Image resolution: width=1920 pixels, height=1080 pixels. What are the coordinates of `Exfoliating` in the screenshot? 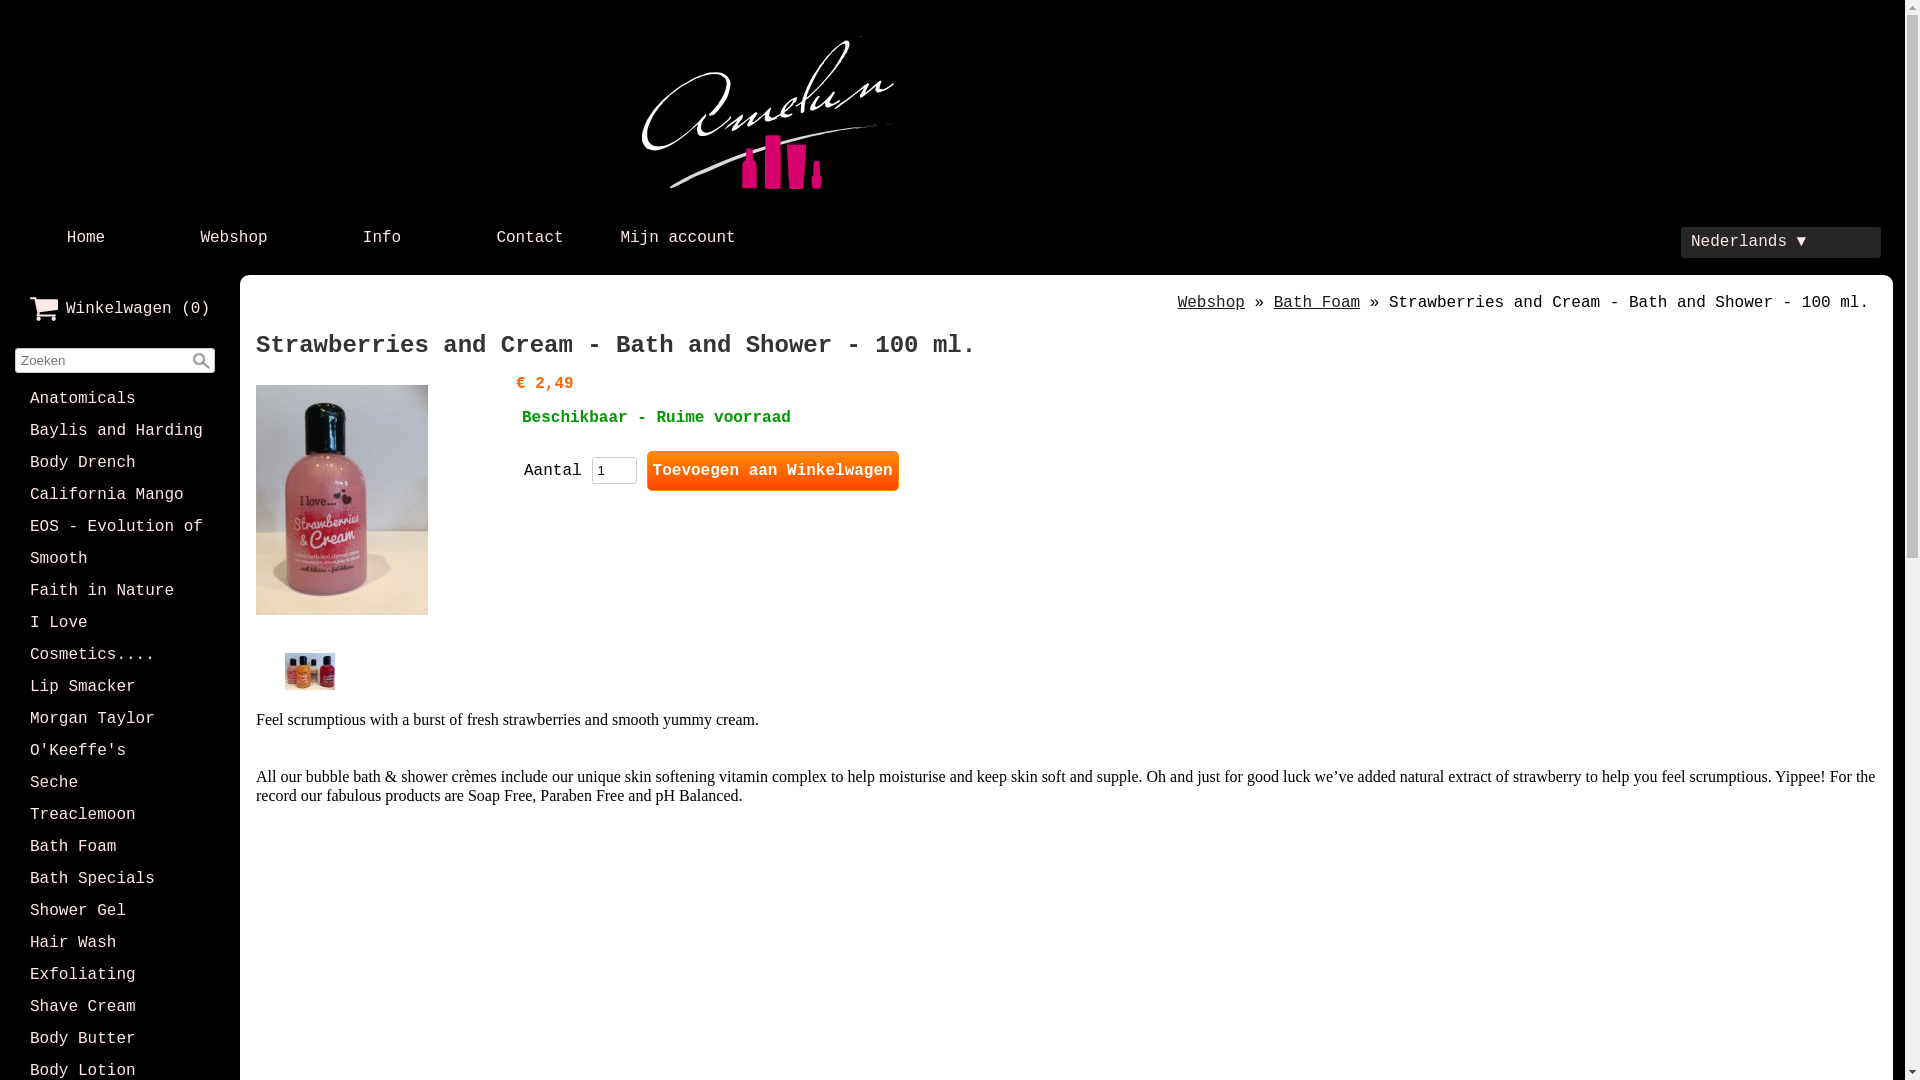 It's located at (120, 975).